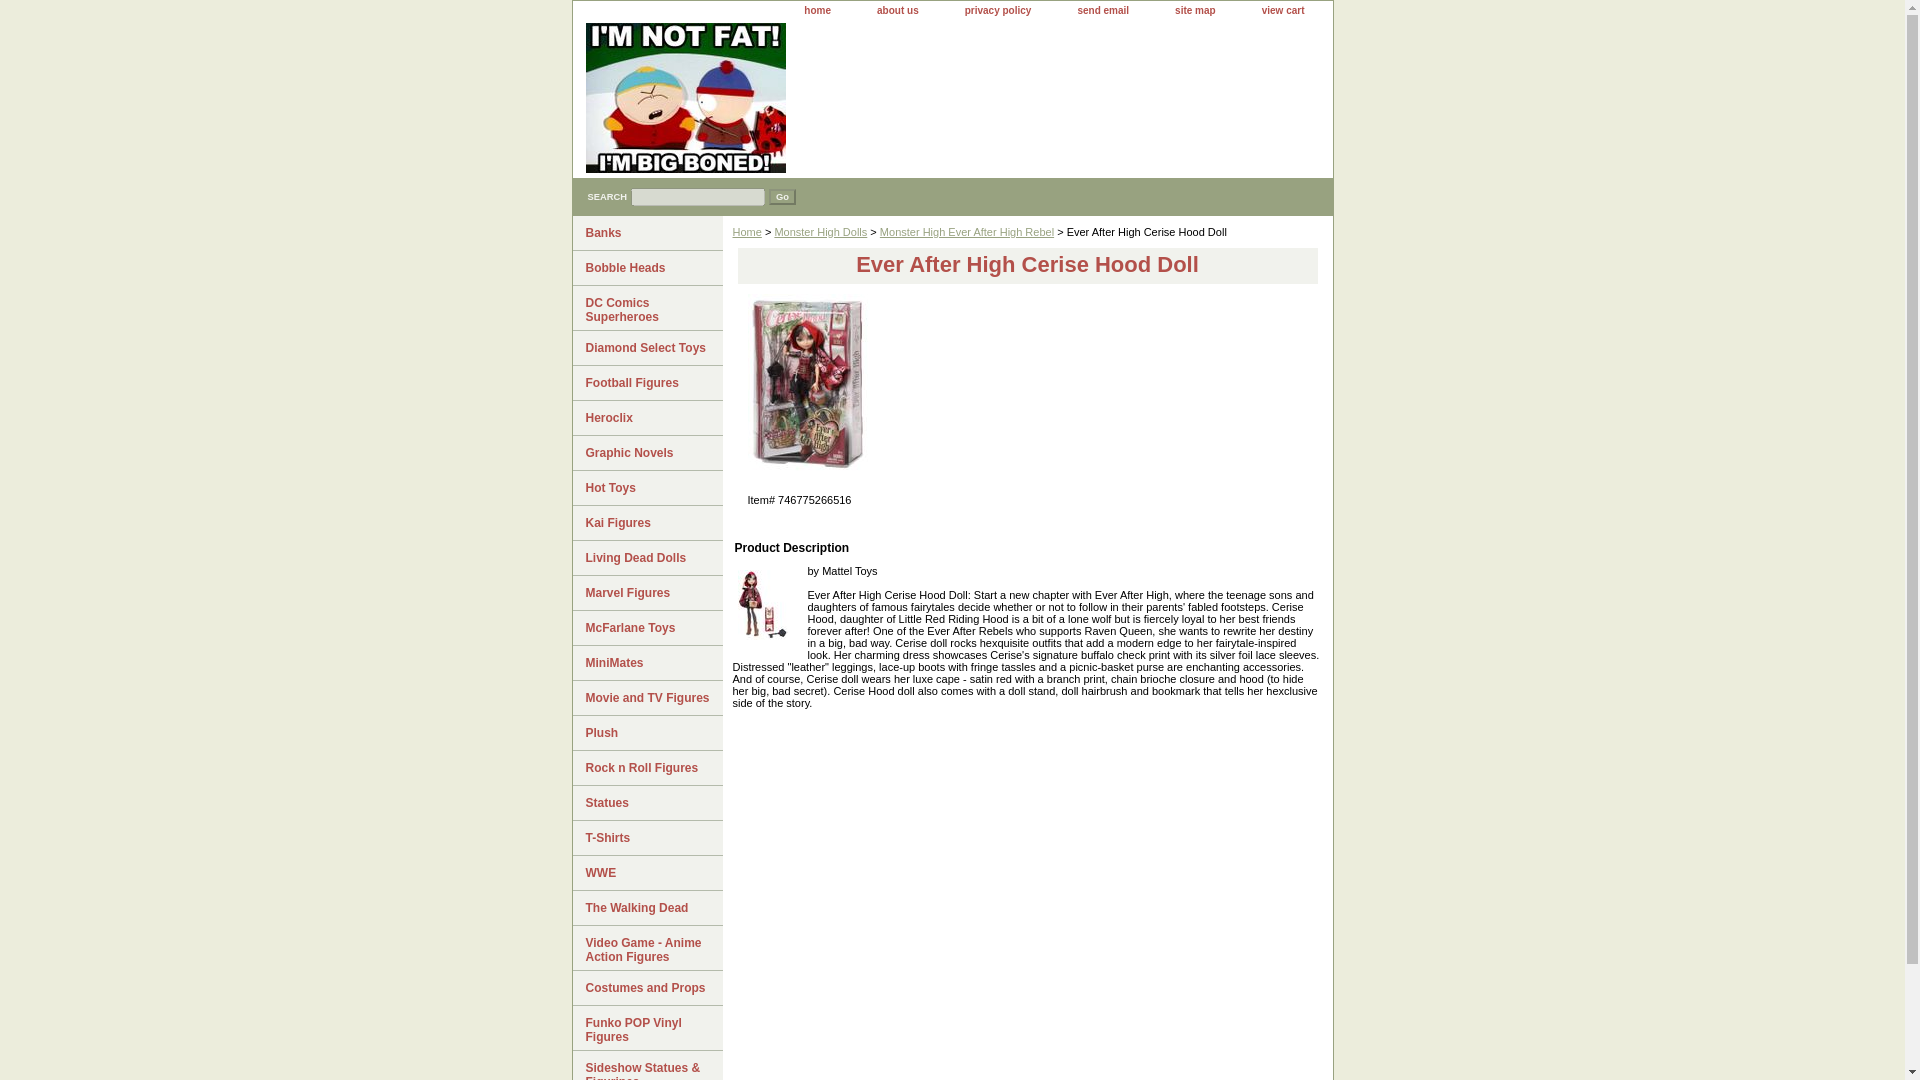 Image resolution: width=1920 pixels, height=1080 pixels. I want to click on Football Figures, so click(646, 383).